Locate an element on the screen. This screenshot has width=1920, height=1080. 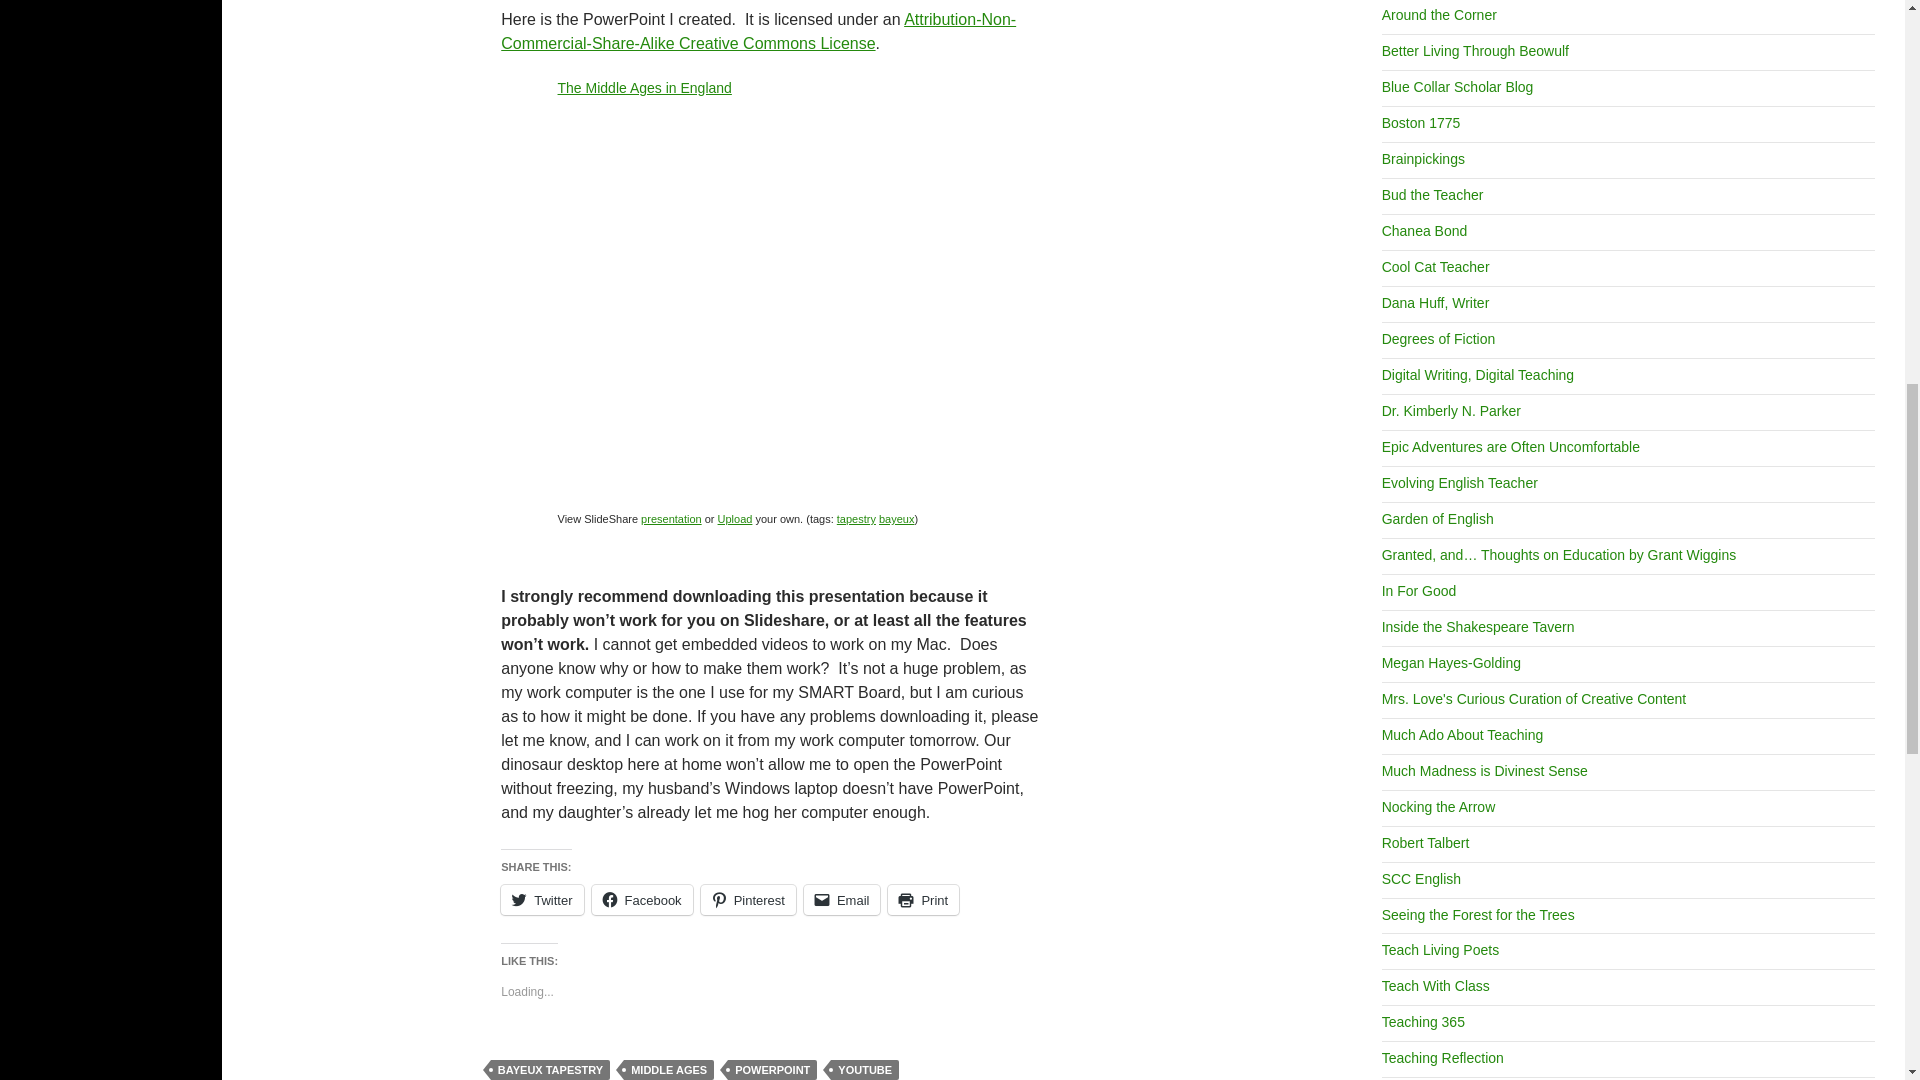
Upload is located at coordinates (735, 518).